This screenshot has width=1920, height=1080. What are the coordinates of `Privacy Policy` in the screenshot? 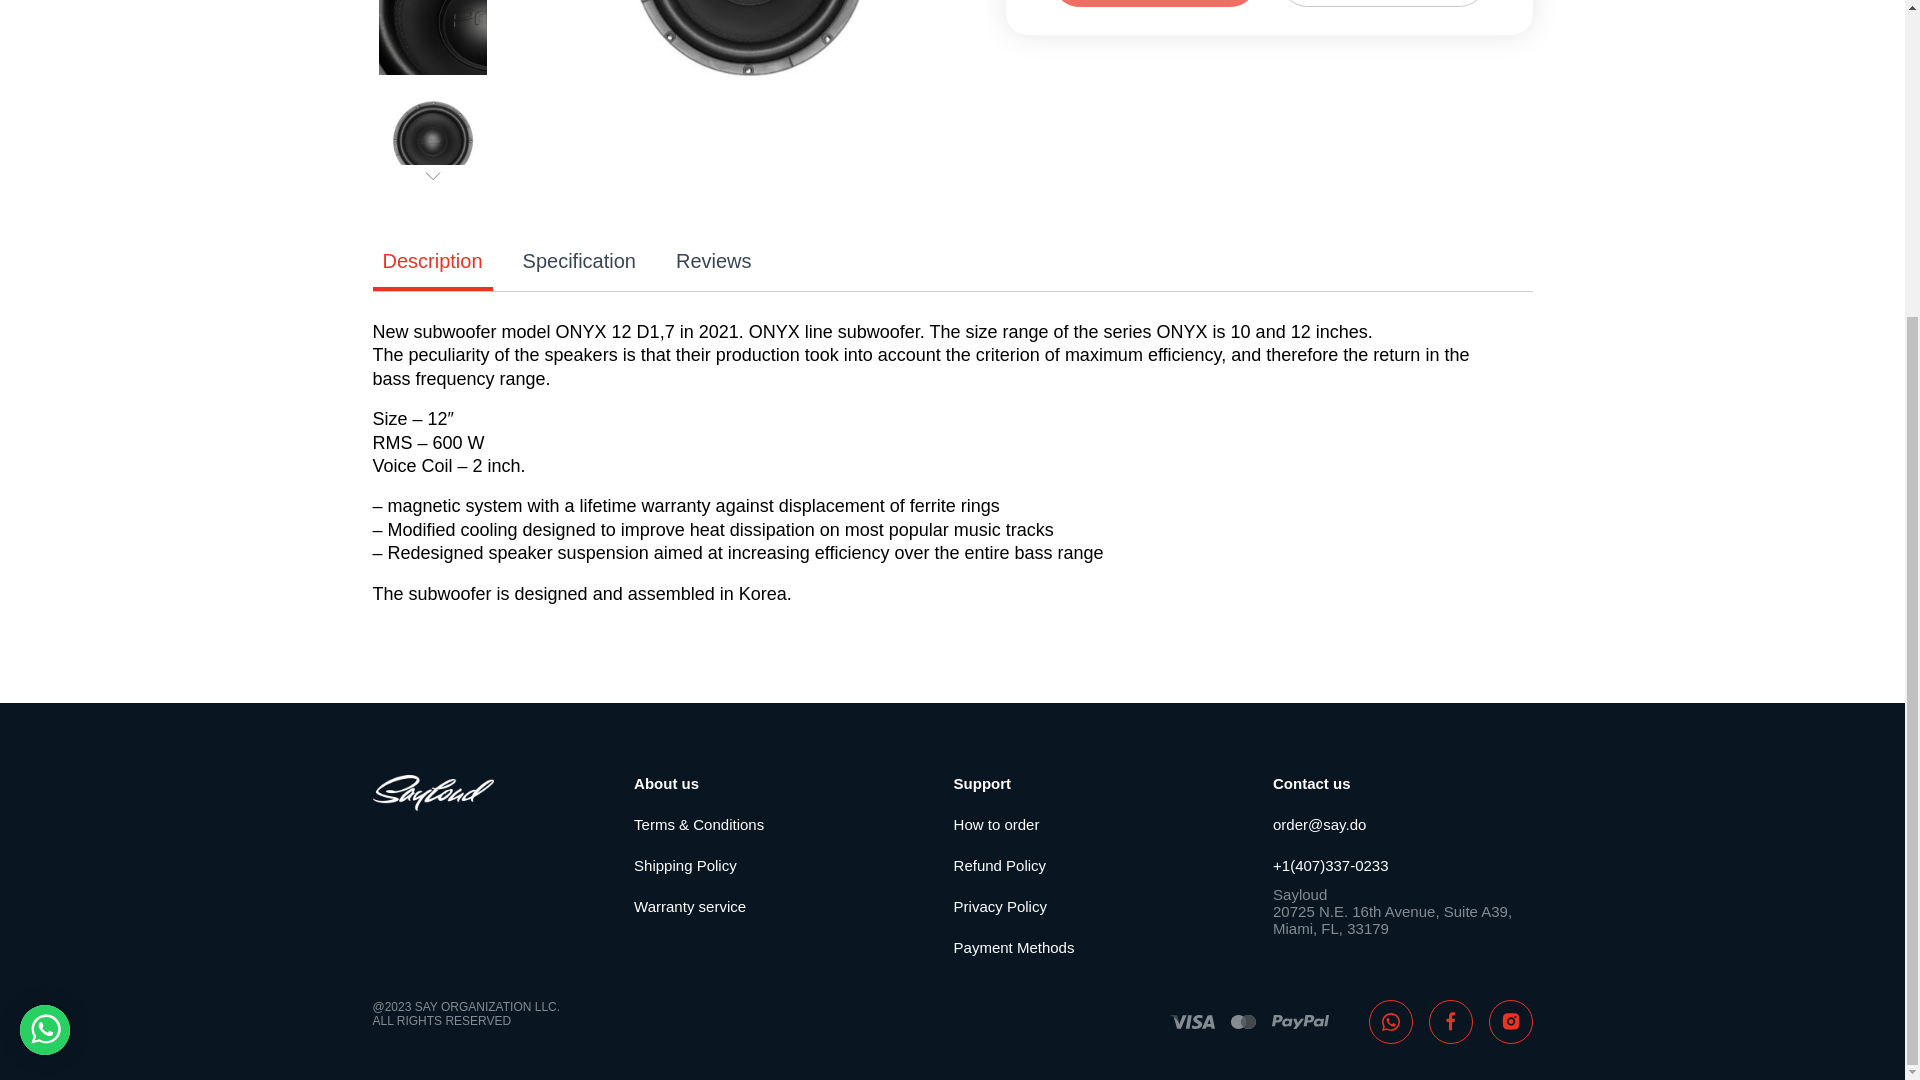 It's located at (1084, 906).